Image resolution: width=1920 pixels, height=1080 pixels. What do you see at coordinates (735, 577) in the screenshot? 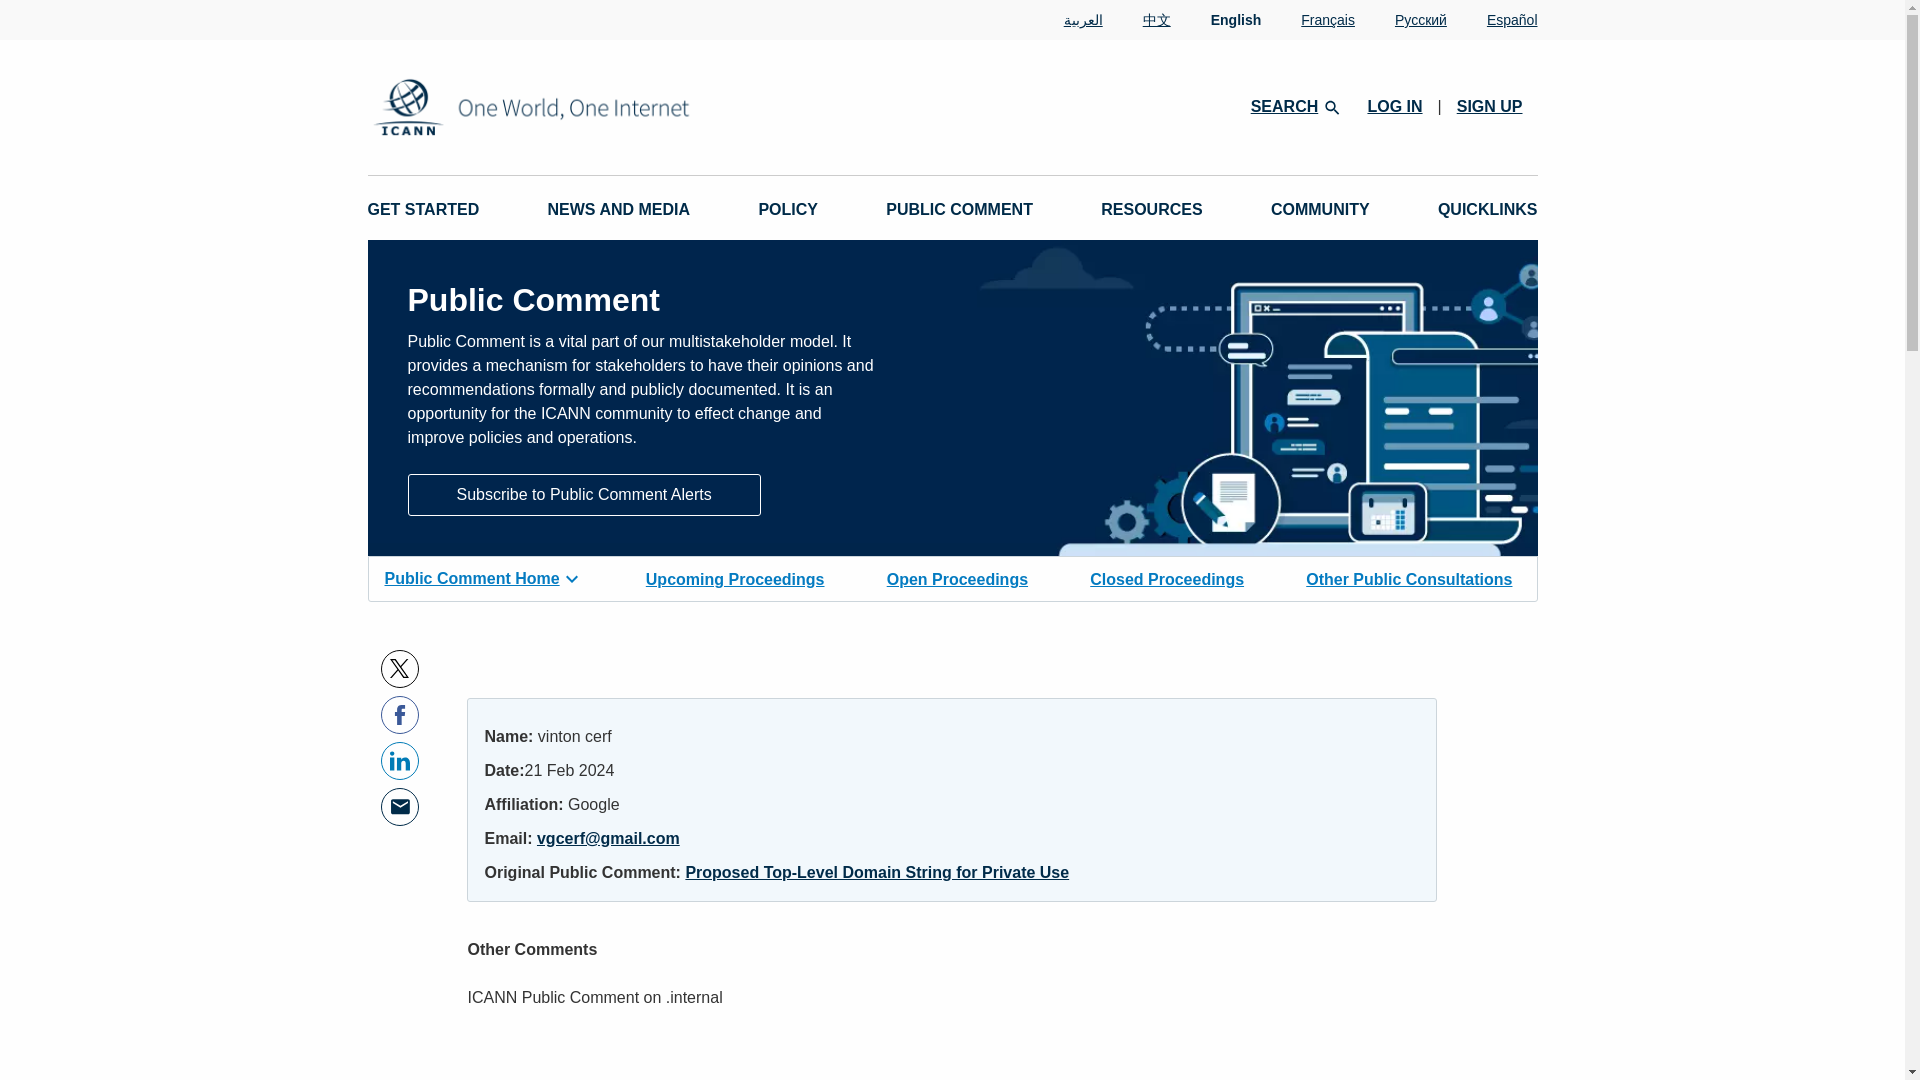
I see `Upcoming Proceedings` at bounding box center [735, 577].